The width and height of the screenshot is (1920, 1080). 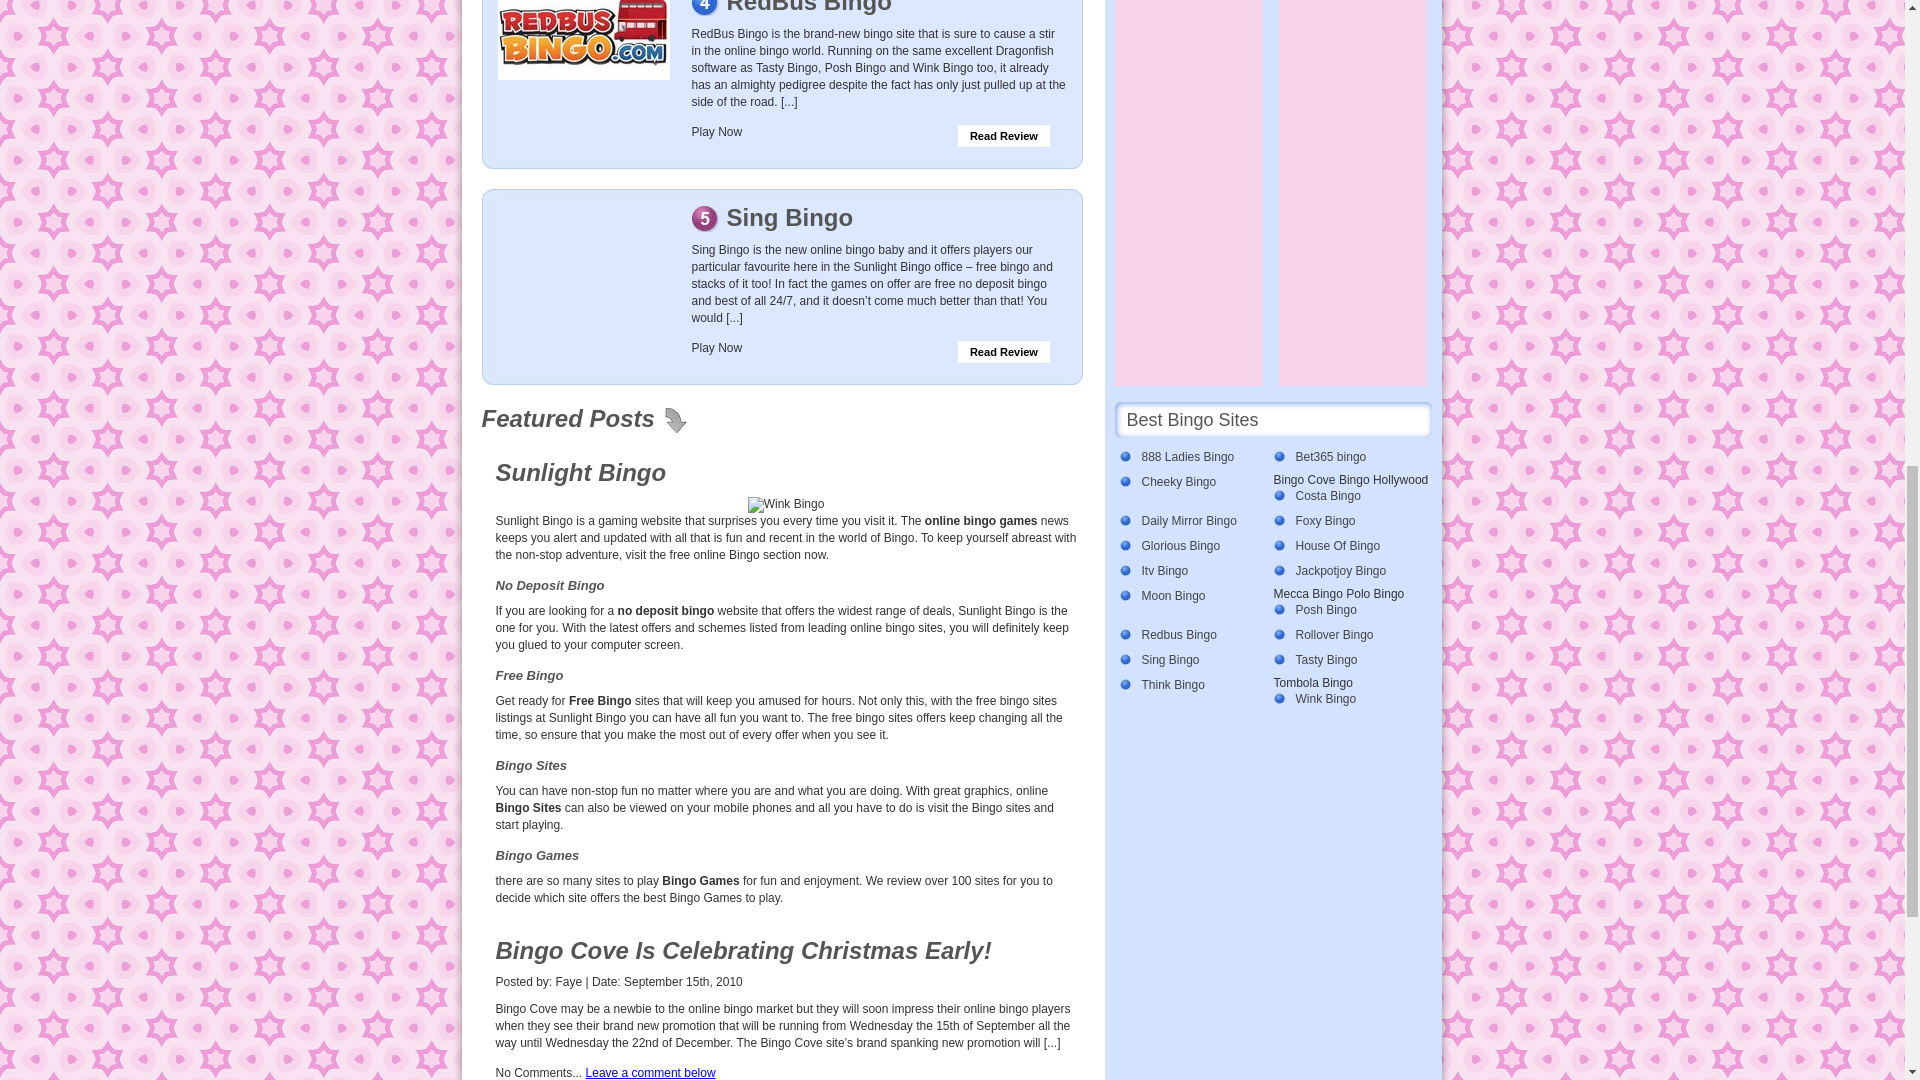 What do you see at coordinates (1345, 546) in the screenshot?
I see `House Of Bingo` at bounding box center [1345, 546].